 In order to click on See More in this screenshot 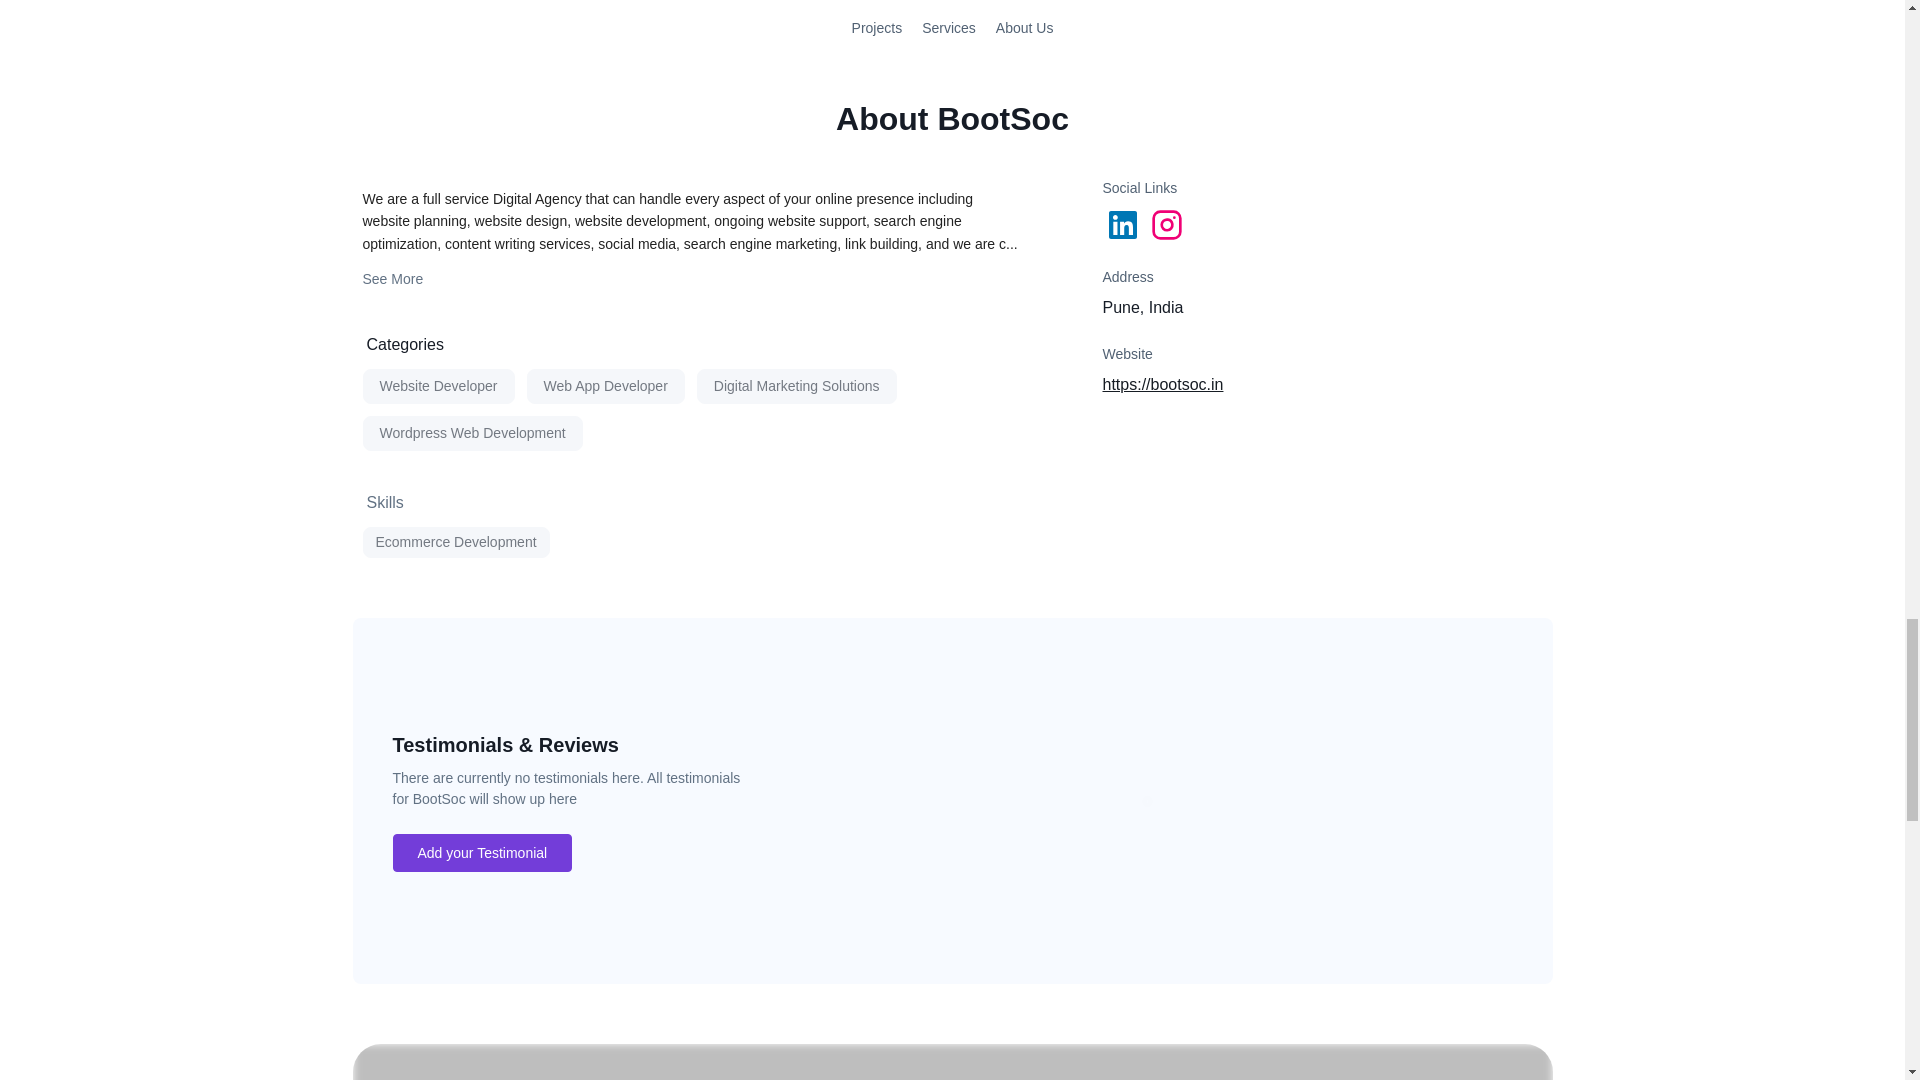, I will do `click(392, 278)`.